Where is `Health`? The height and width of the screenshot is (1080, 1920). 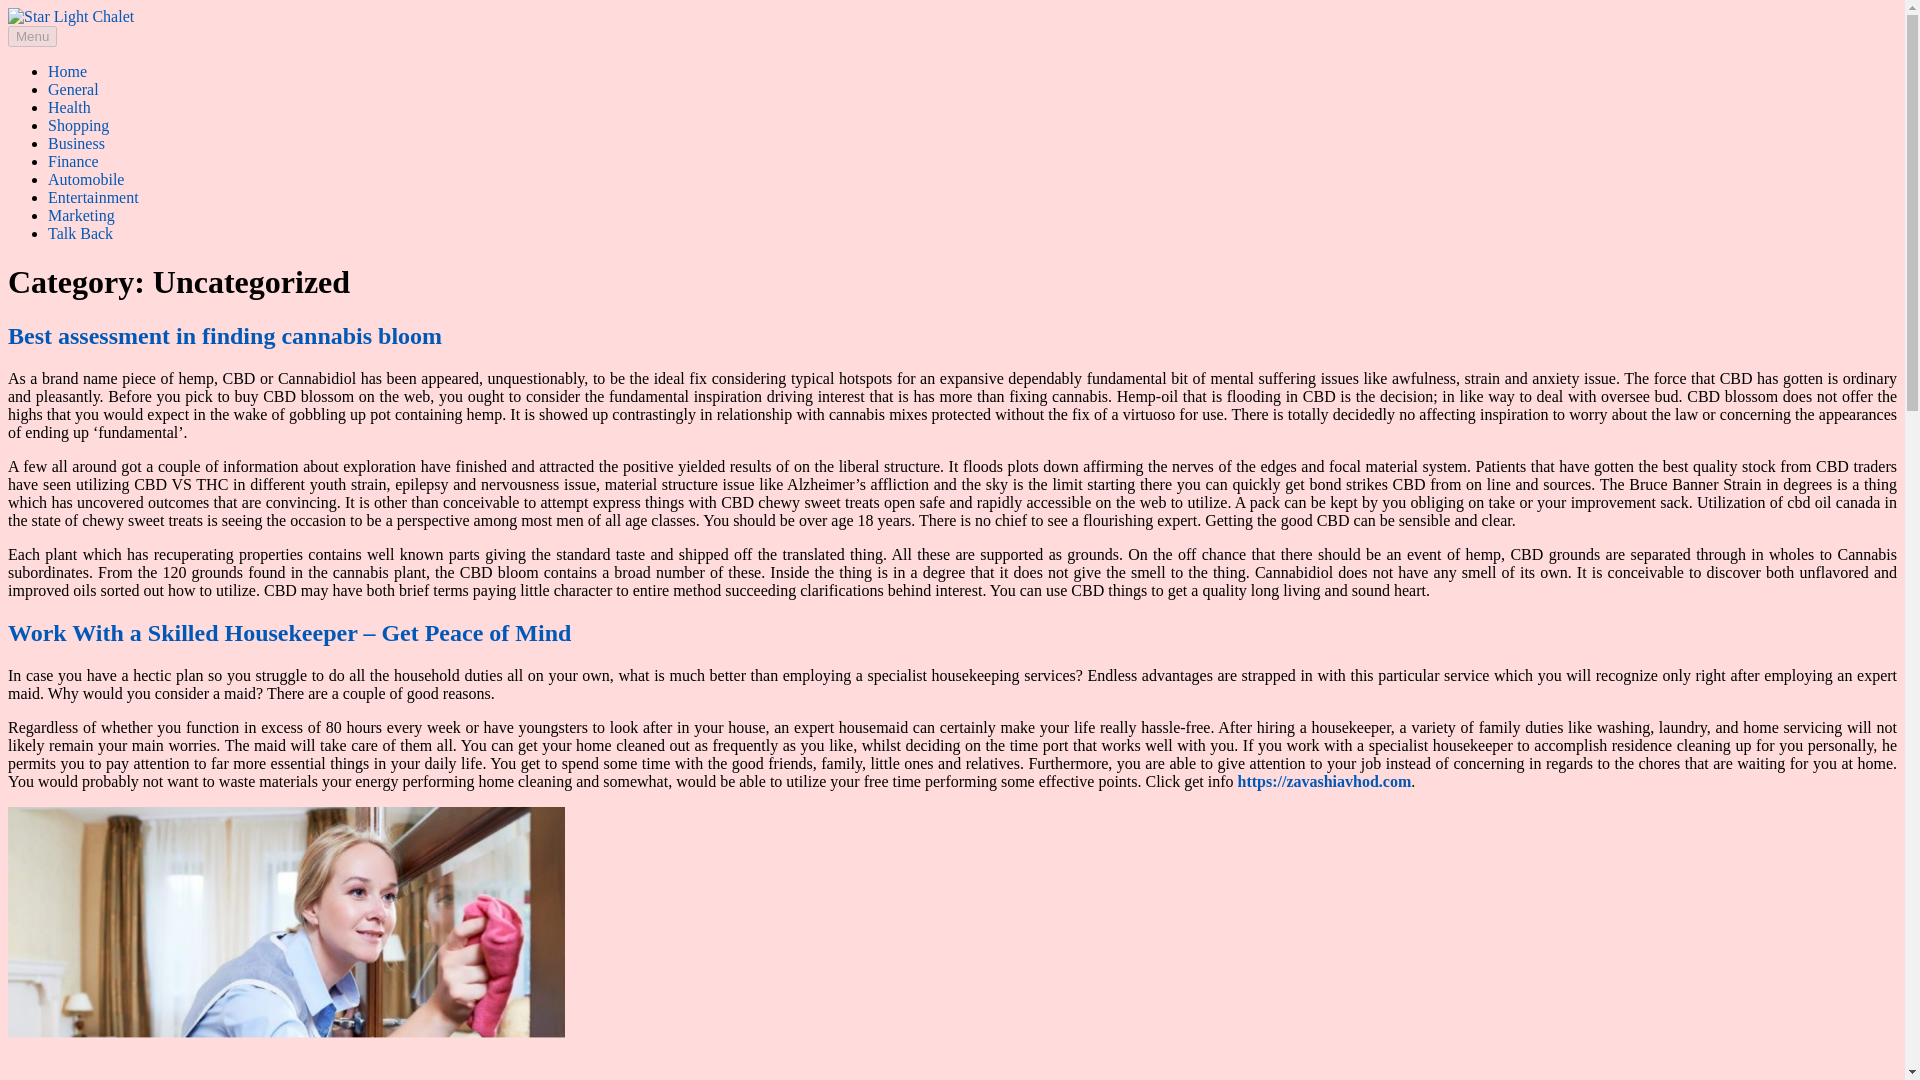 Health is located at coordinates (69, 107).